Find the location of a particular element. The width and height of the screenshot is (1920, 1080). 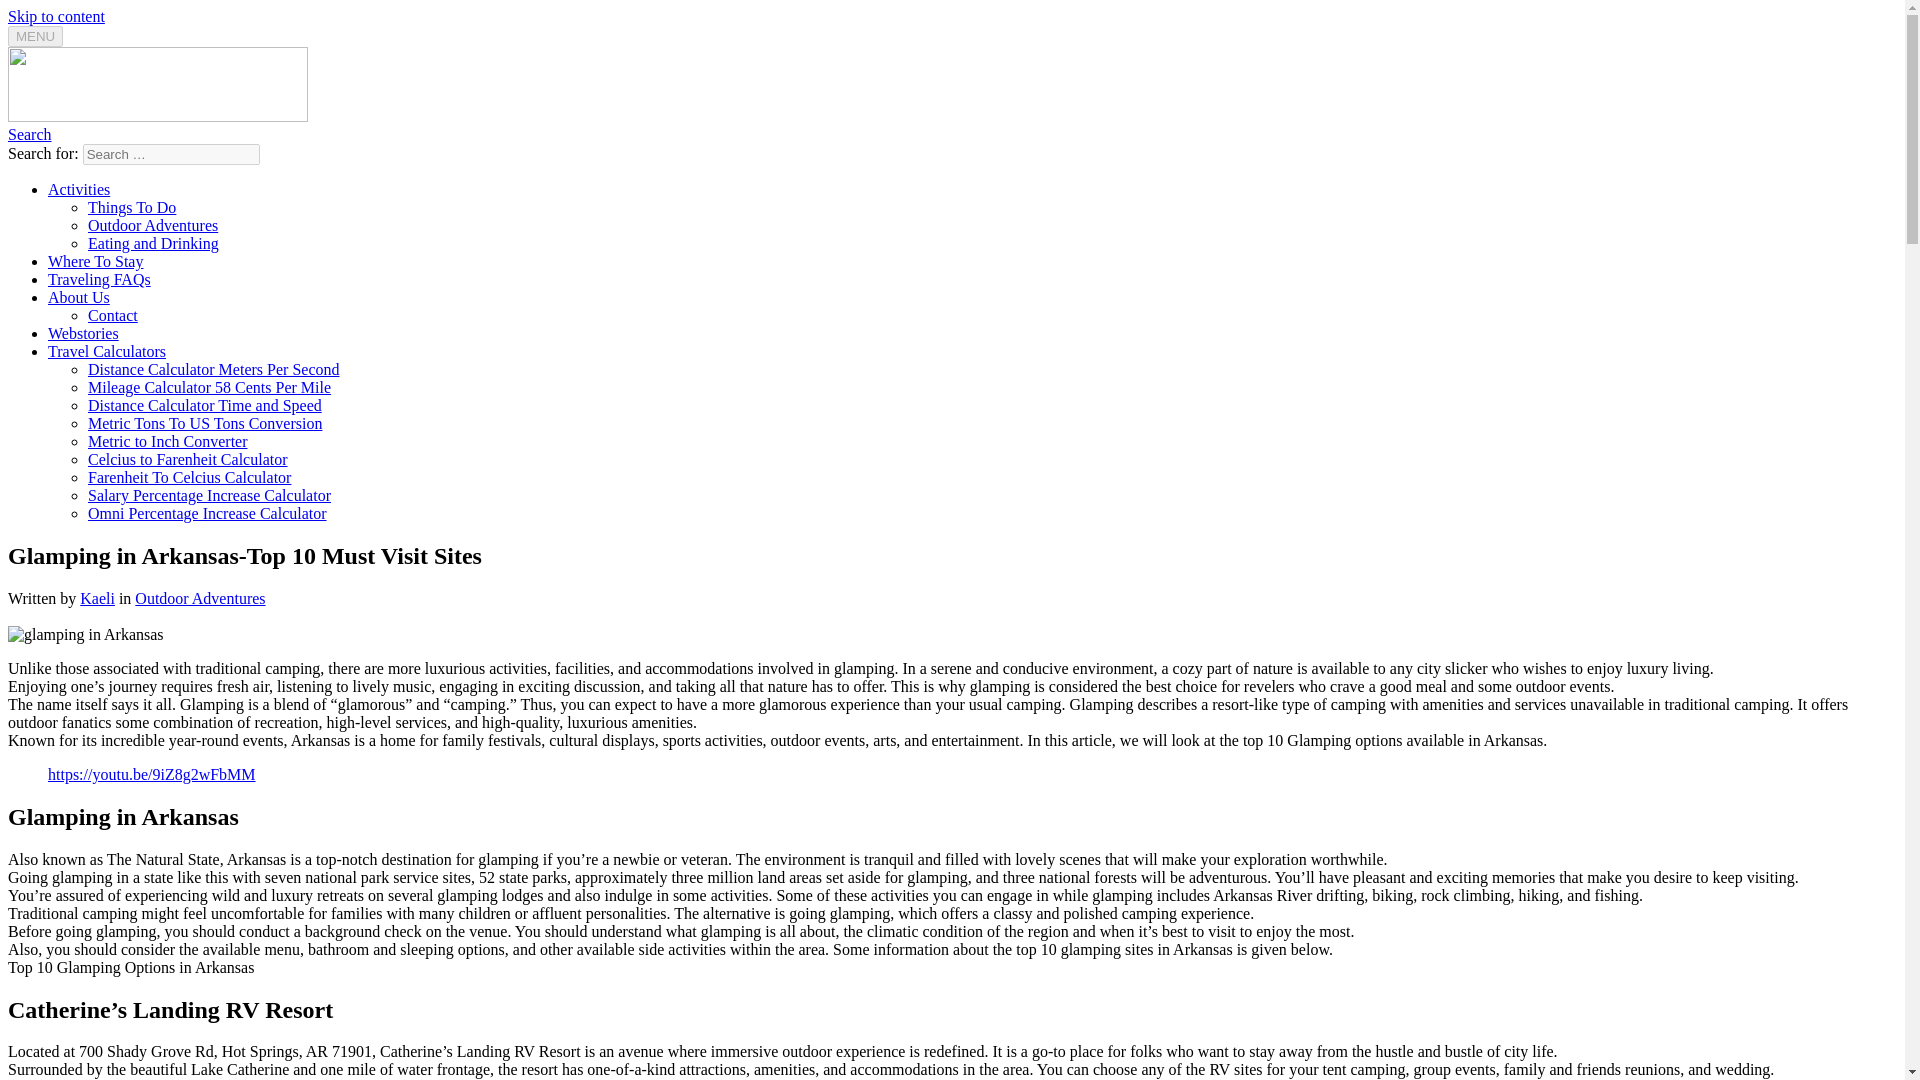

Contact is located at coordinates (113, 315).